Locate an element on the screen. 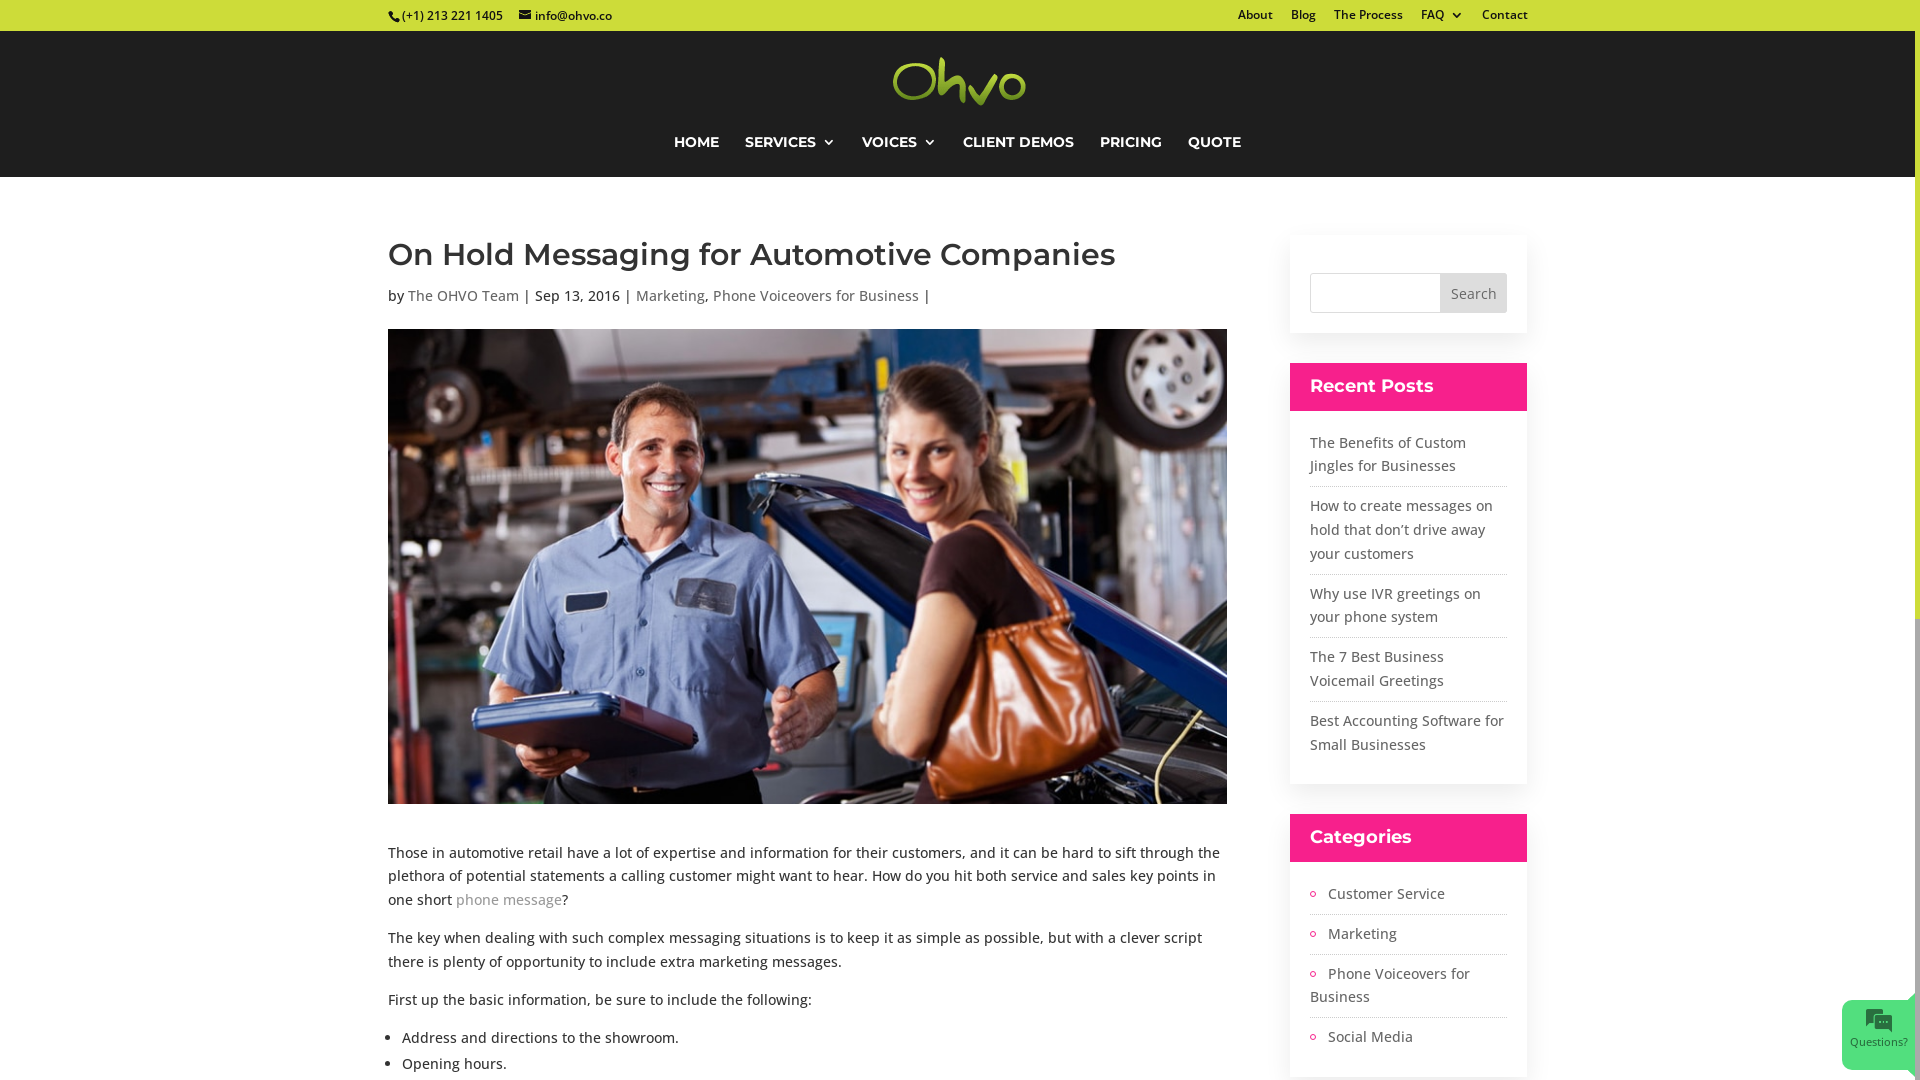 This screenshot has height=1080, width=1920. phone message is located at coordinates (509, 900).